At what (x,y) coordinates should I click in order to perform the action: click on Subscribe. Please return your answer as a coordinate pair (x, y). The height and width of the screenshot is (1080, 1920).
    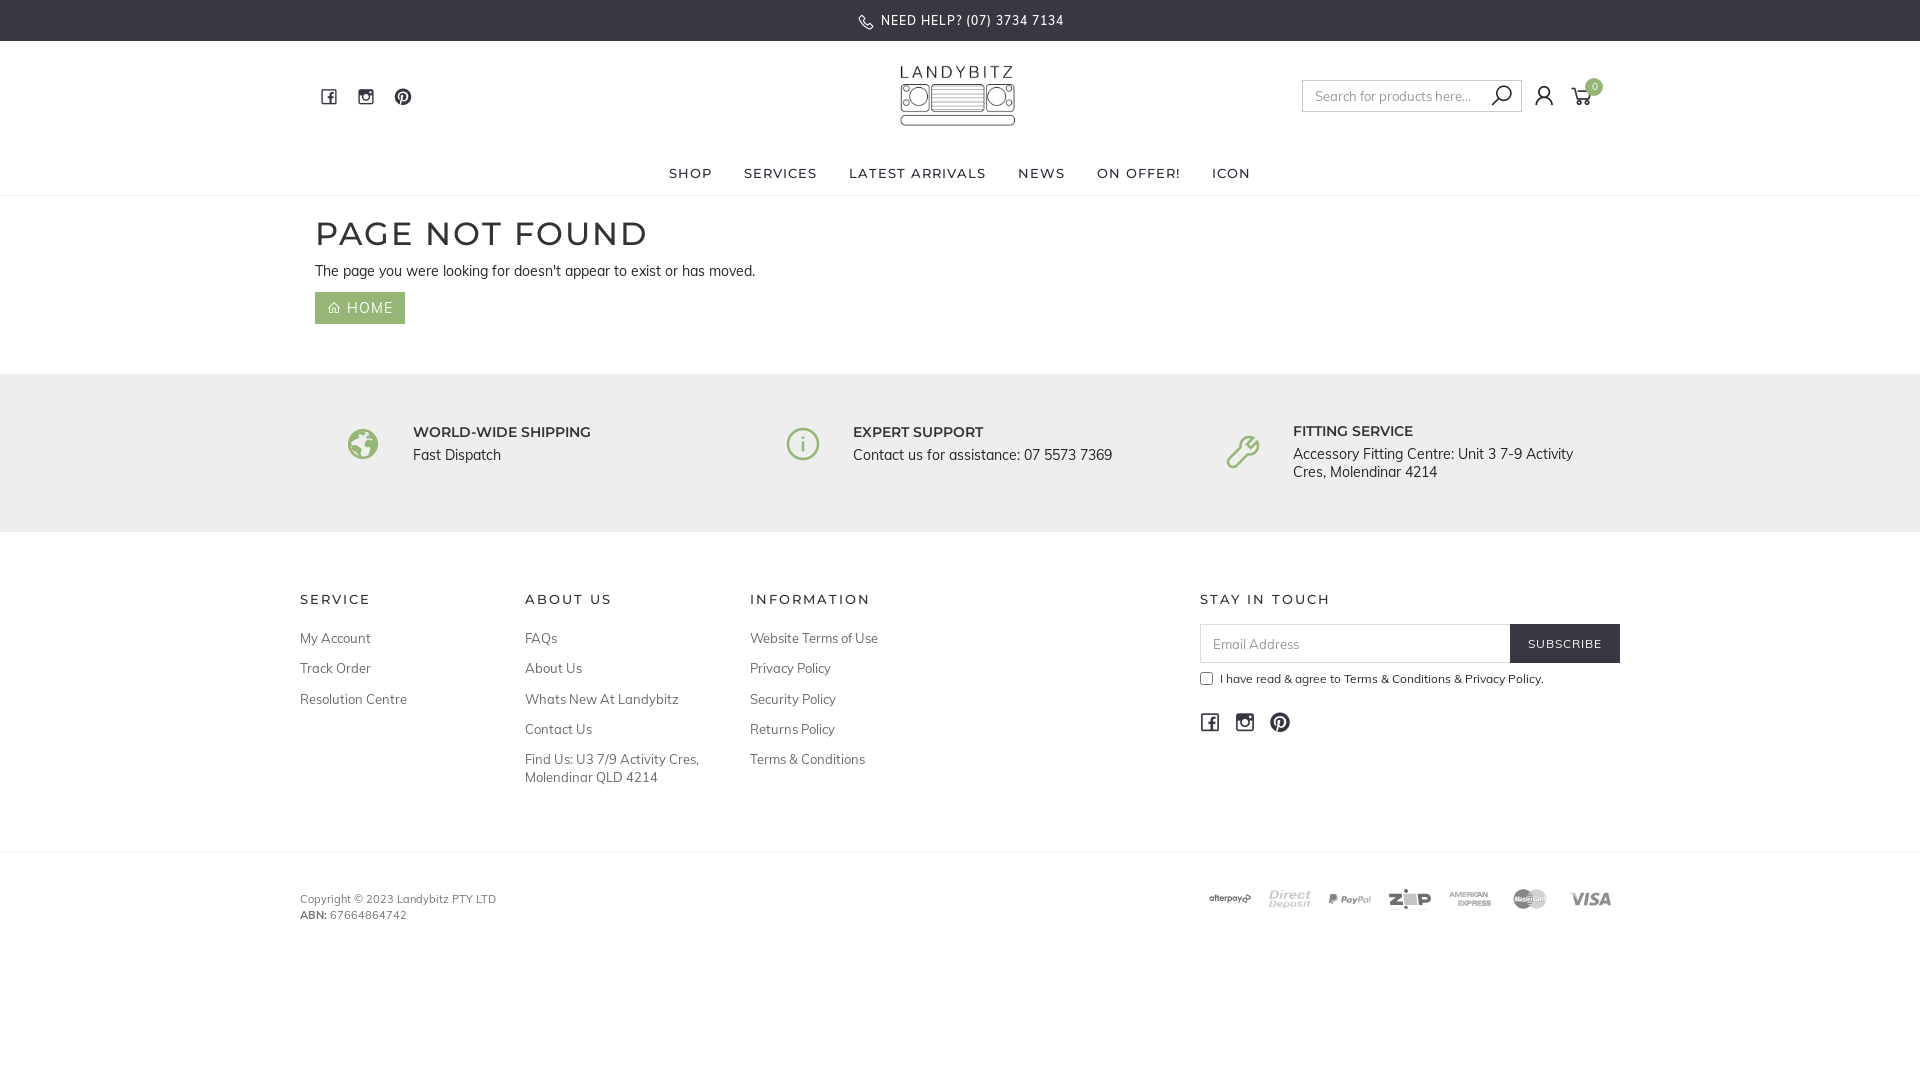
    Looking at the image, I should click on (1565, 643).